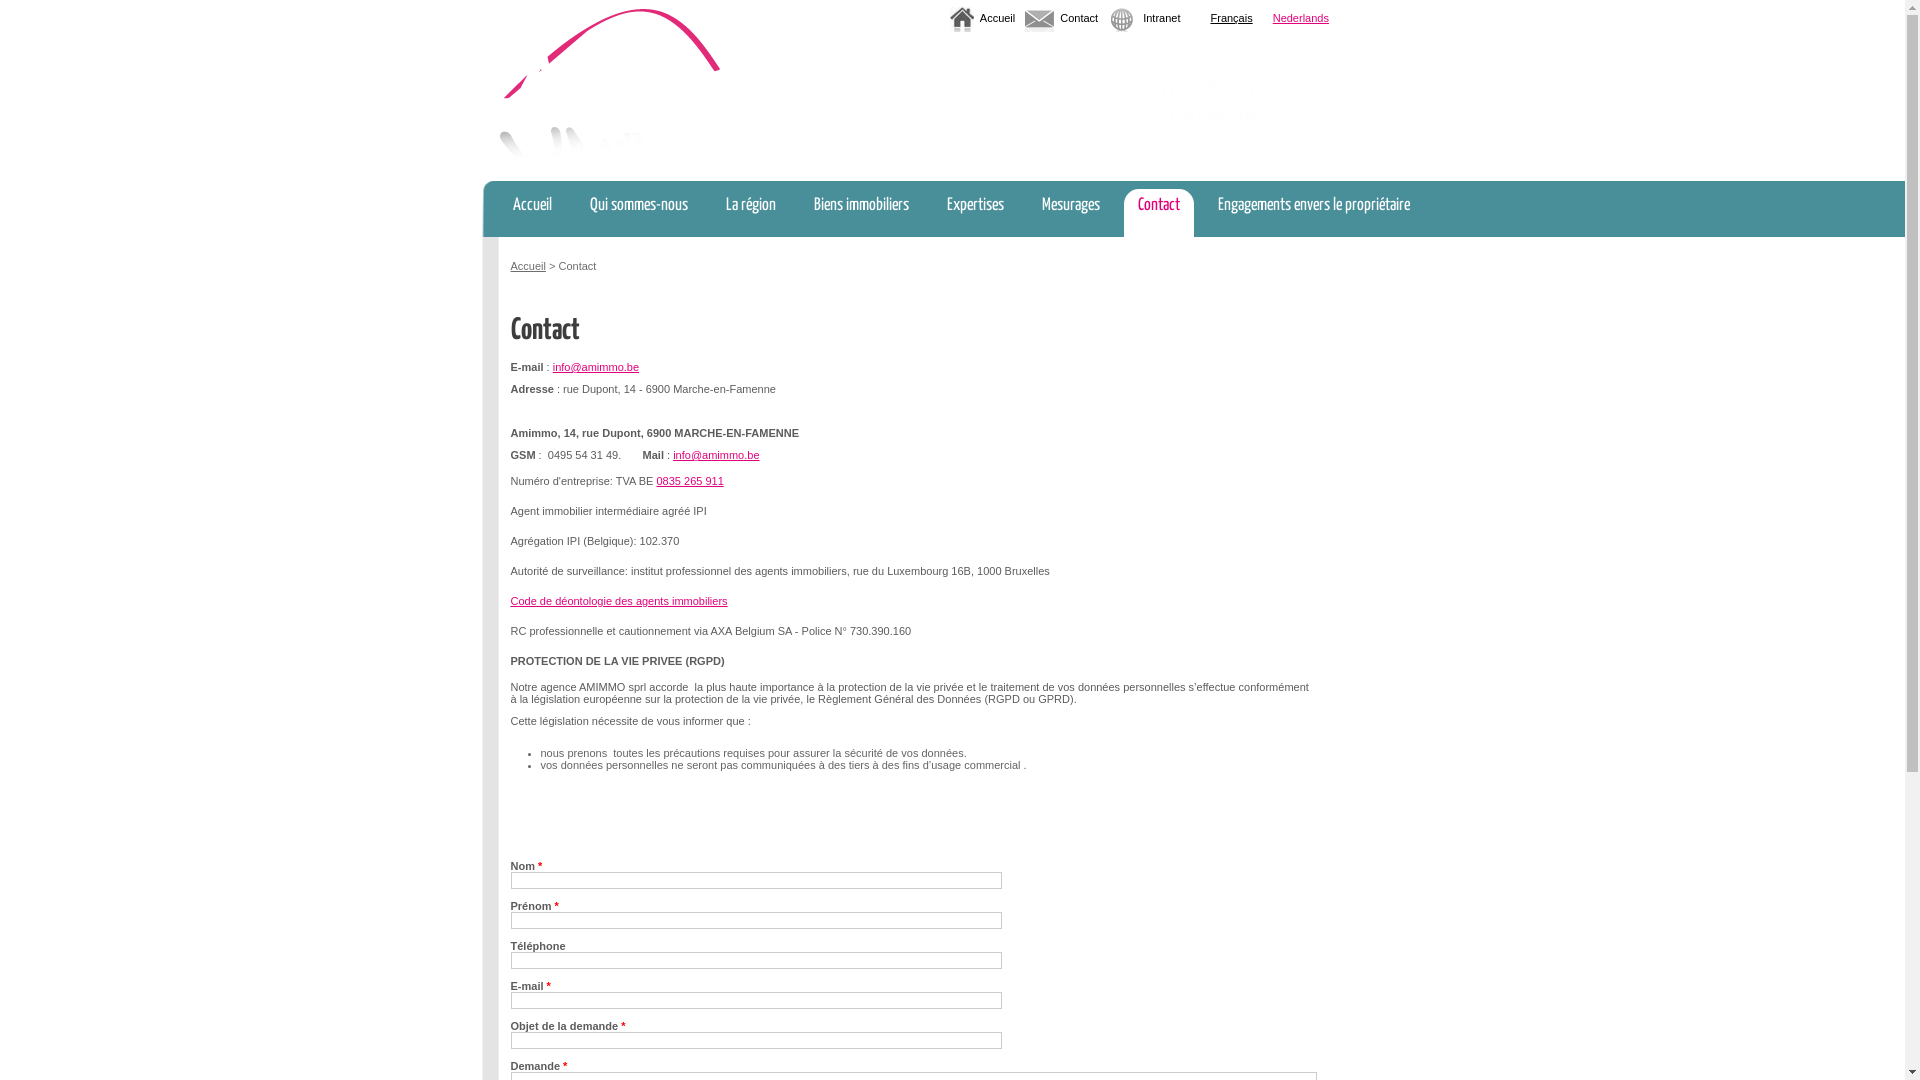 The height and width of the screenshot is (1080, 1920). What do you see at coordinates (1071, 213) in the screenshot?
I see `Mesurages` at bounding box center [1071, 213].